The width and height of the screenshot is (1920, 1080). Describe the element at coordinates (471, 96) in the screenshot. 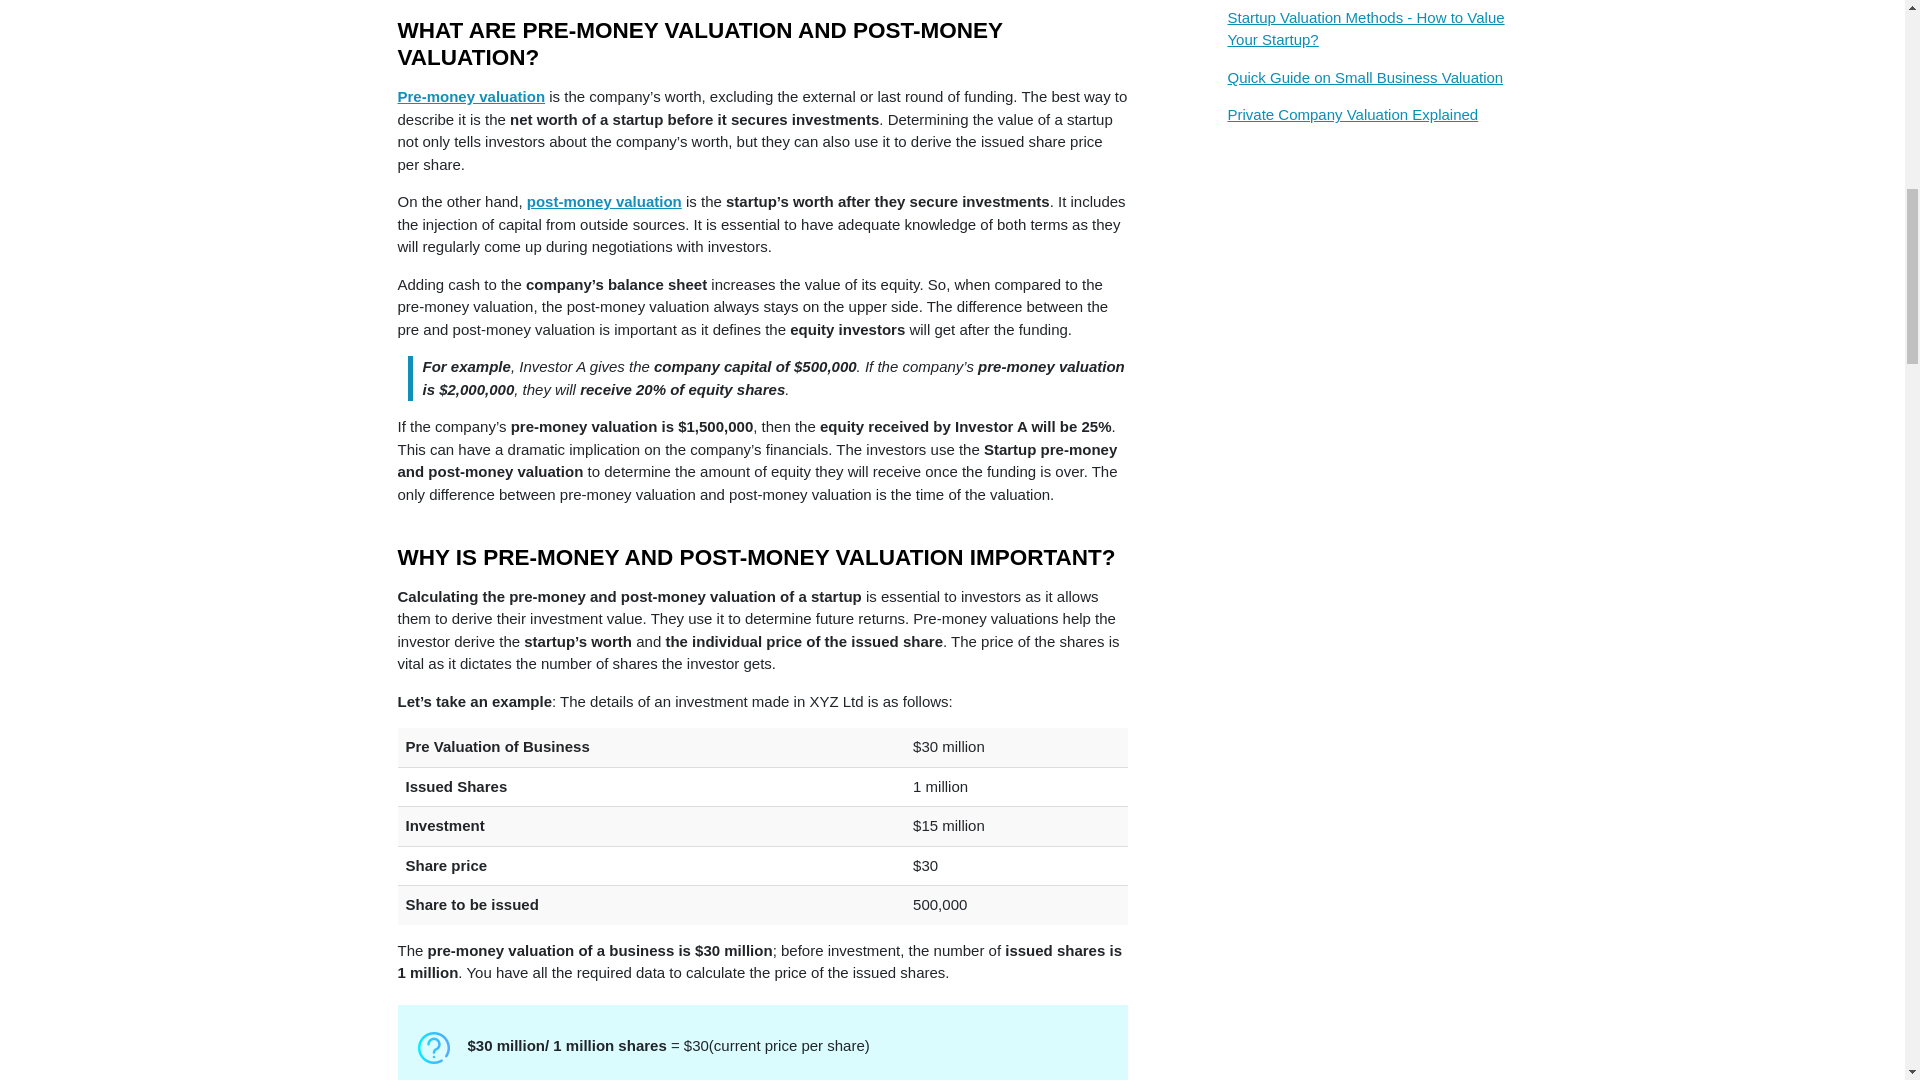

I see `Pre-money valuation` at that location.